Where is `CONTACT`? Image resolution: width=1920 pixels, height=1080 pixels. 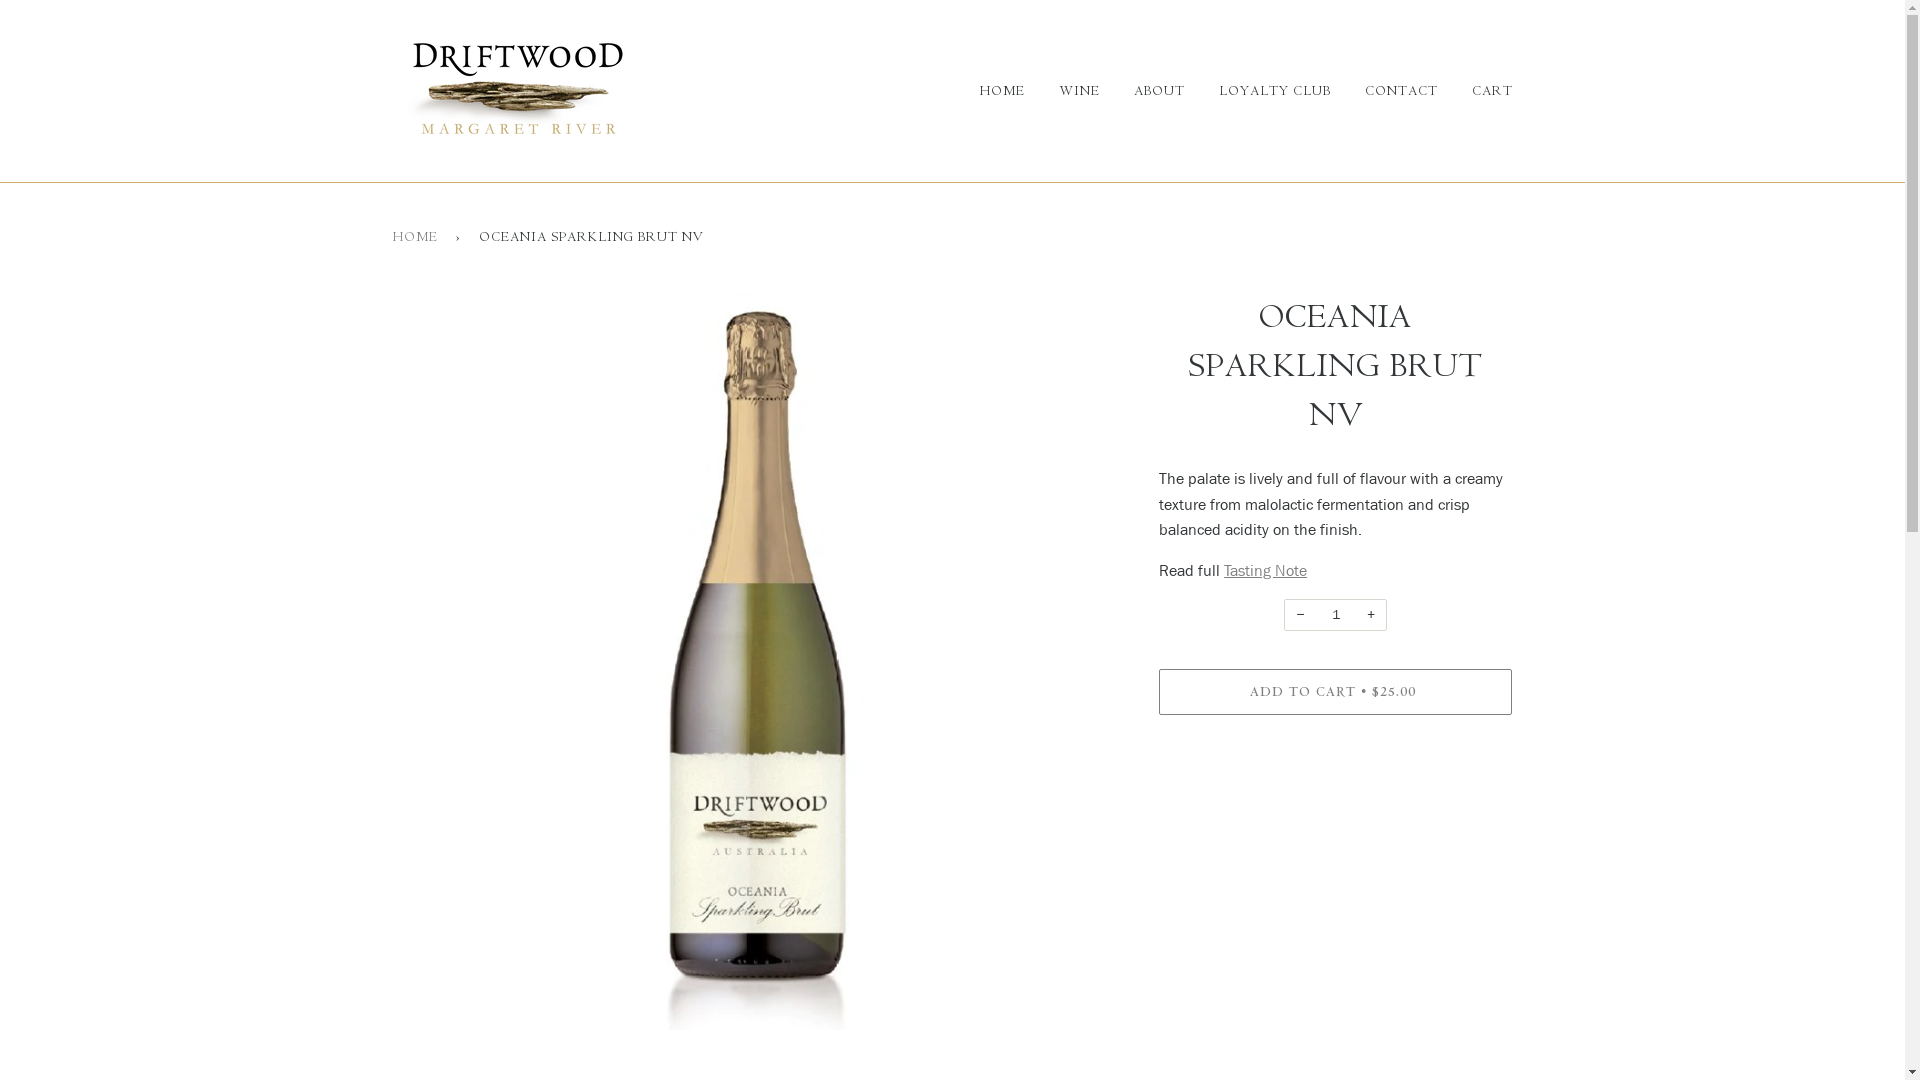 CONTACT is located at coordinates (1386, 91).